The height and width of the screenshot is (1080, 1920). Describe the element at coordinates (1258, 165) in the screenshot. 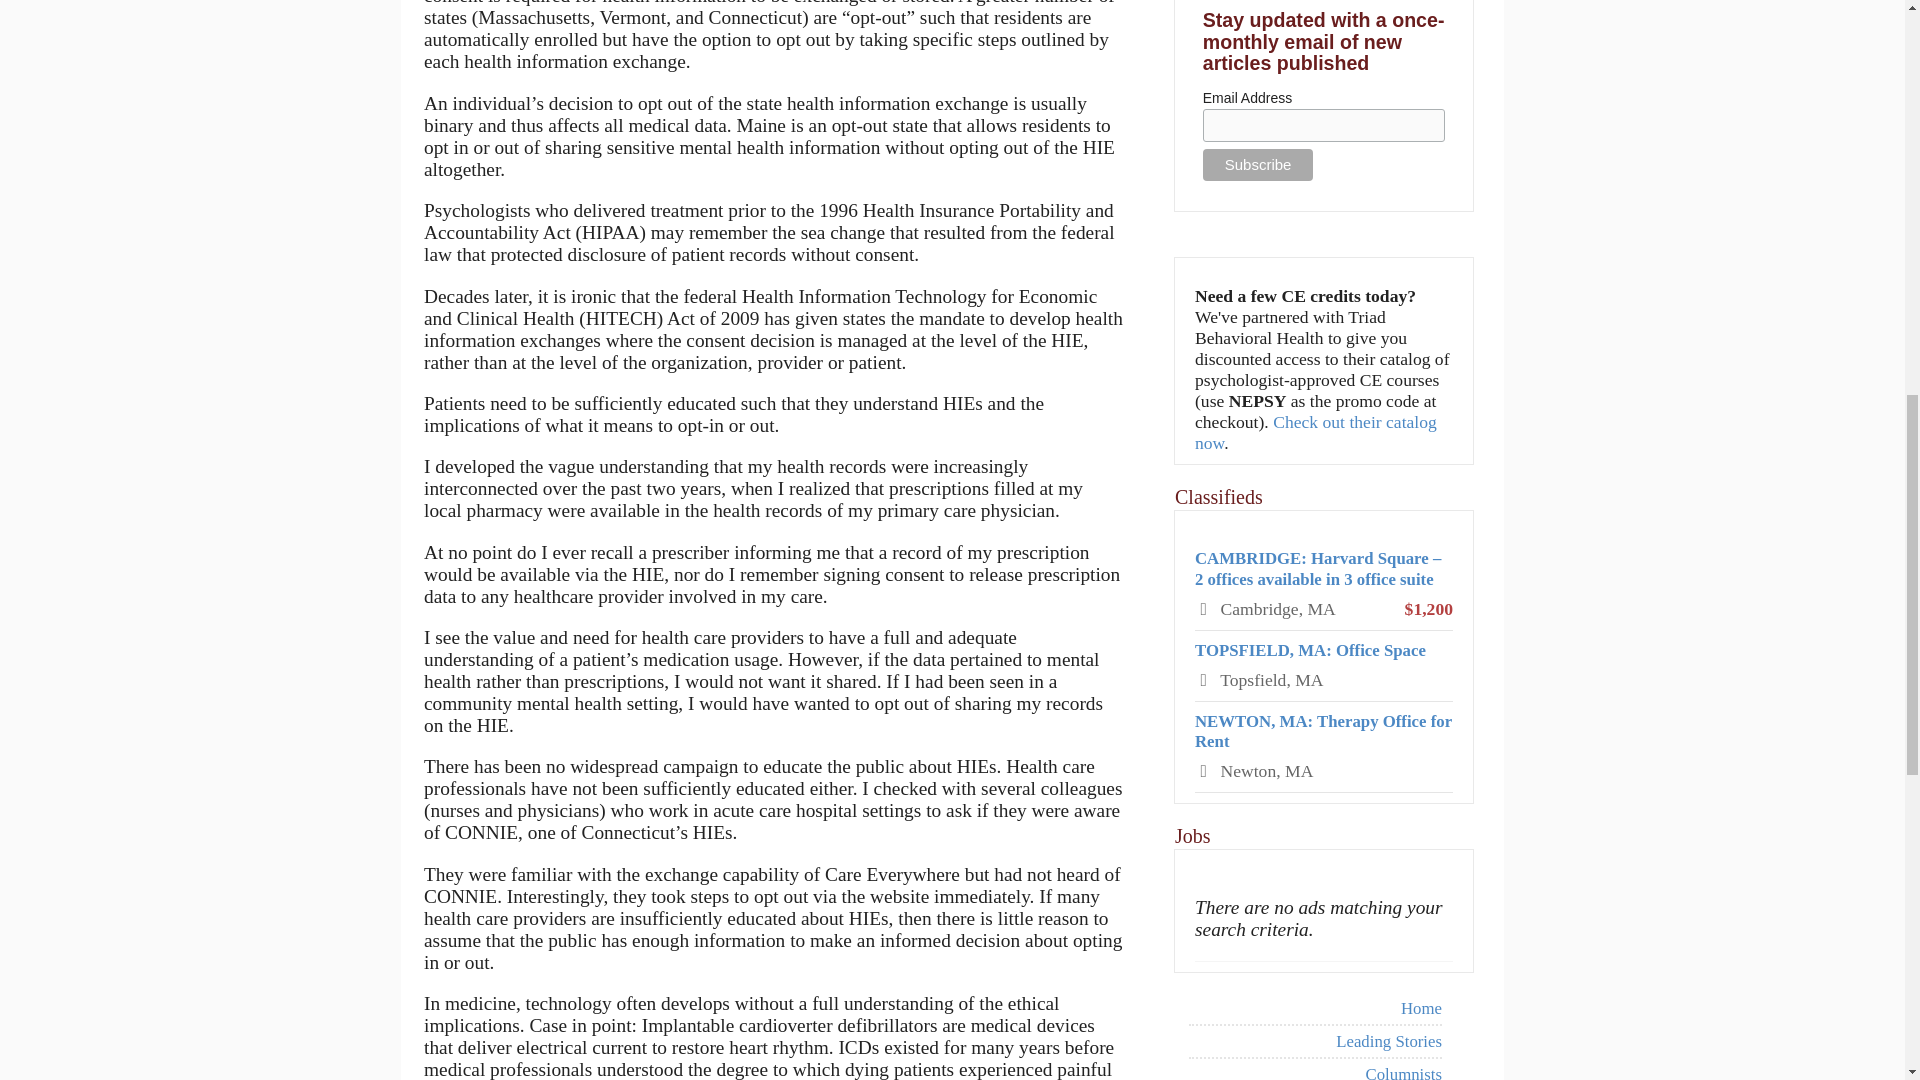

I see `Subscribe` at that location.